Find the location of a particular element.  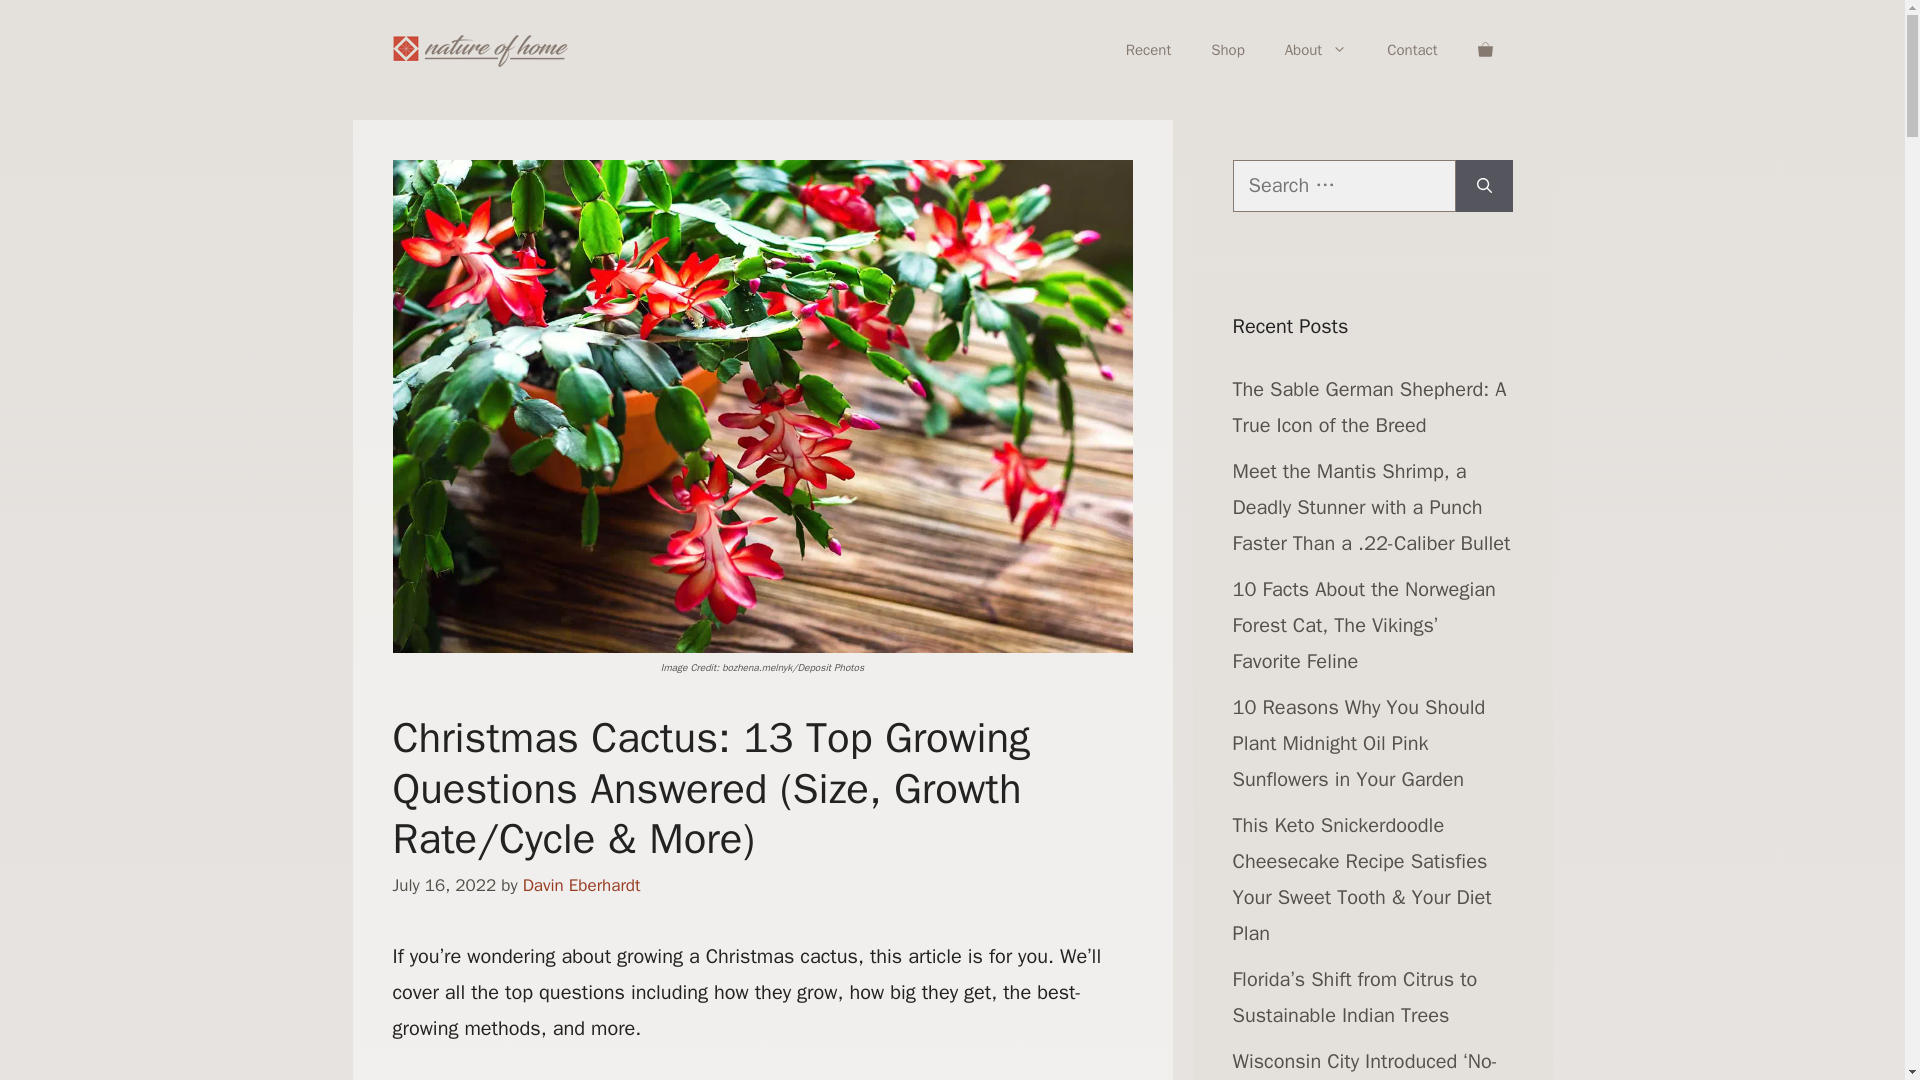

View your shopping cart is located at coordinates (1484, 50).